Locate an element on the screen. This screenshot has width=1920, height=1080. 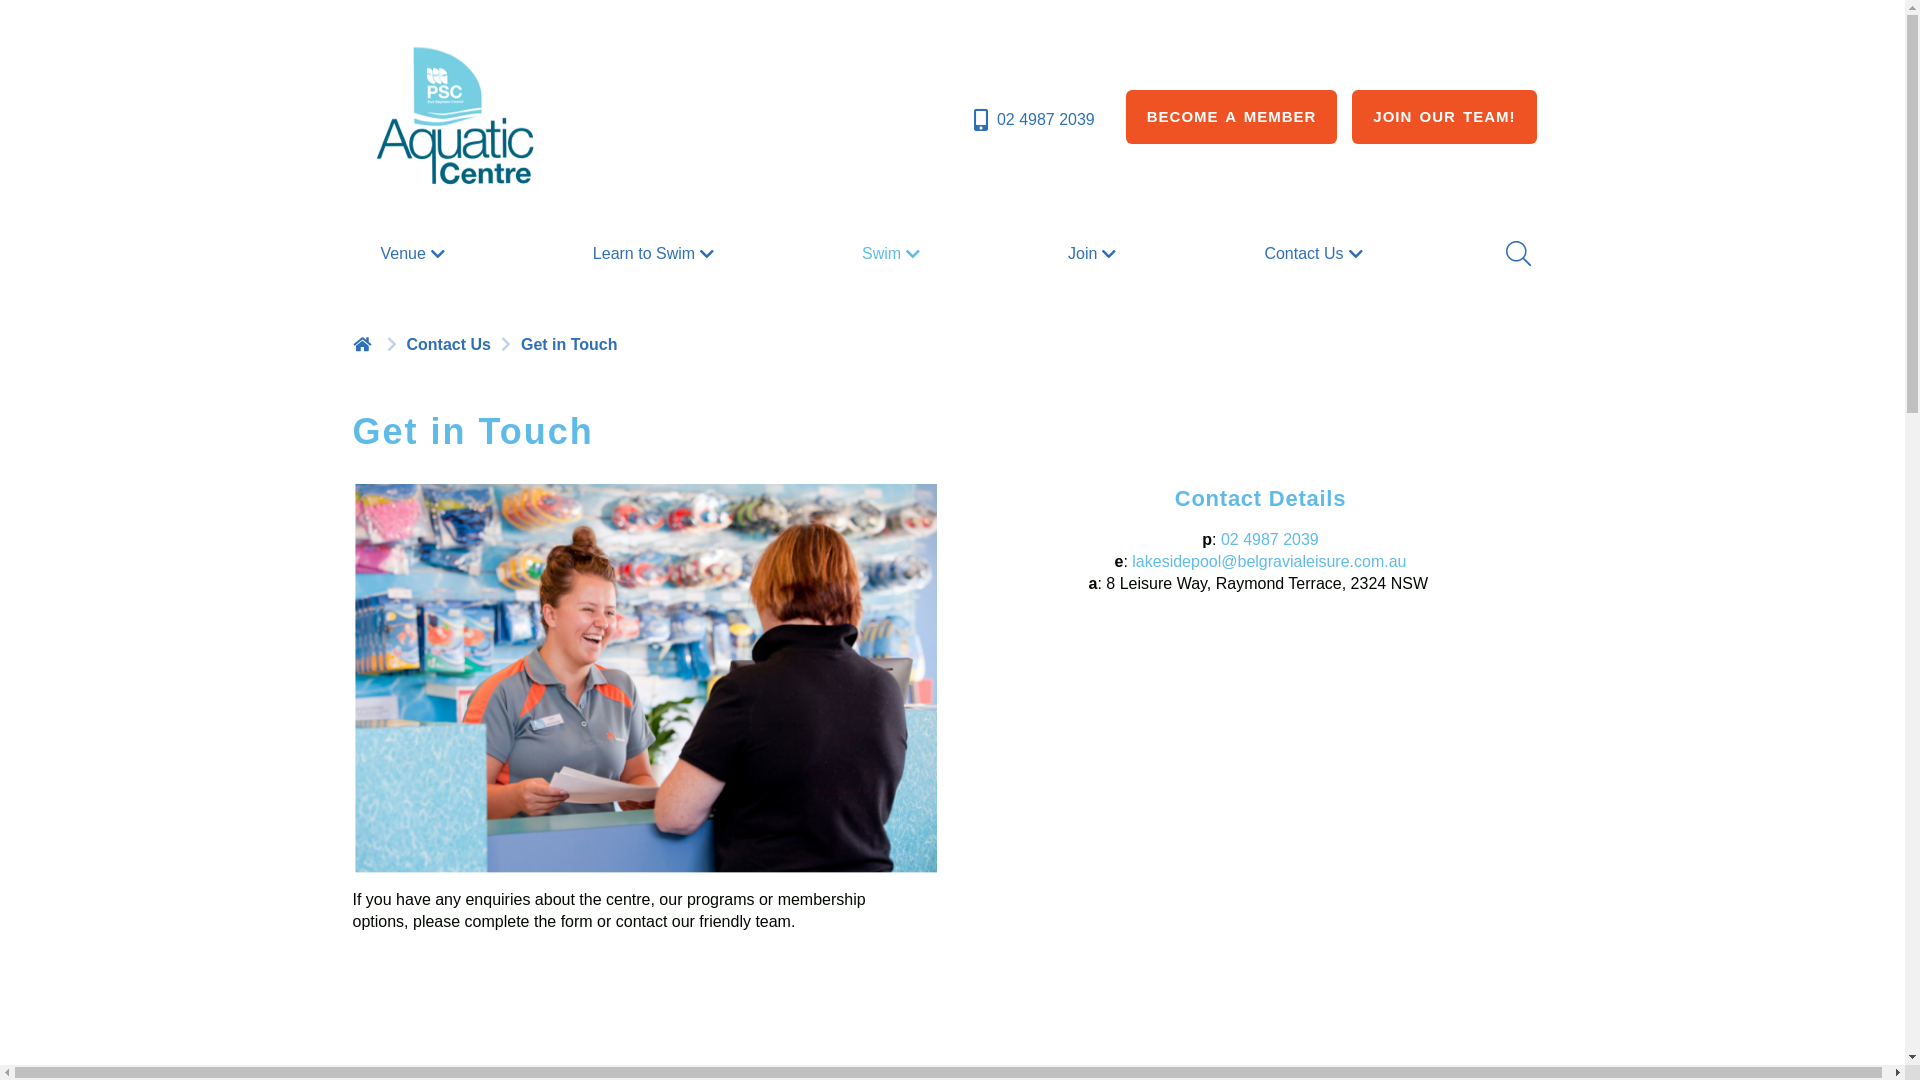
  is located at coordinates (364, 344).